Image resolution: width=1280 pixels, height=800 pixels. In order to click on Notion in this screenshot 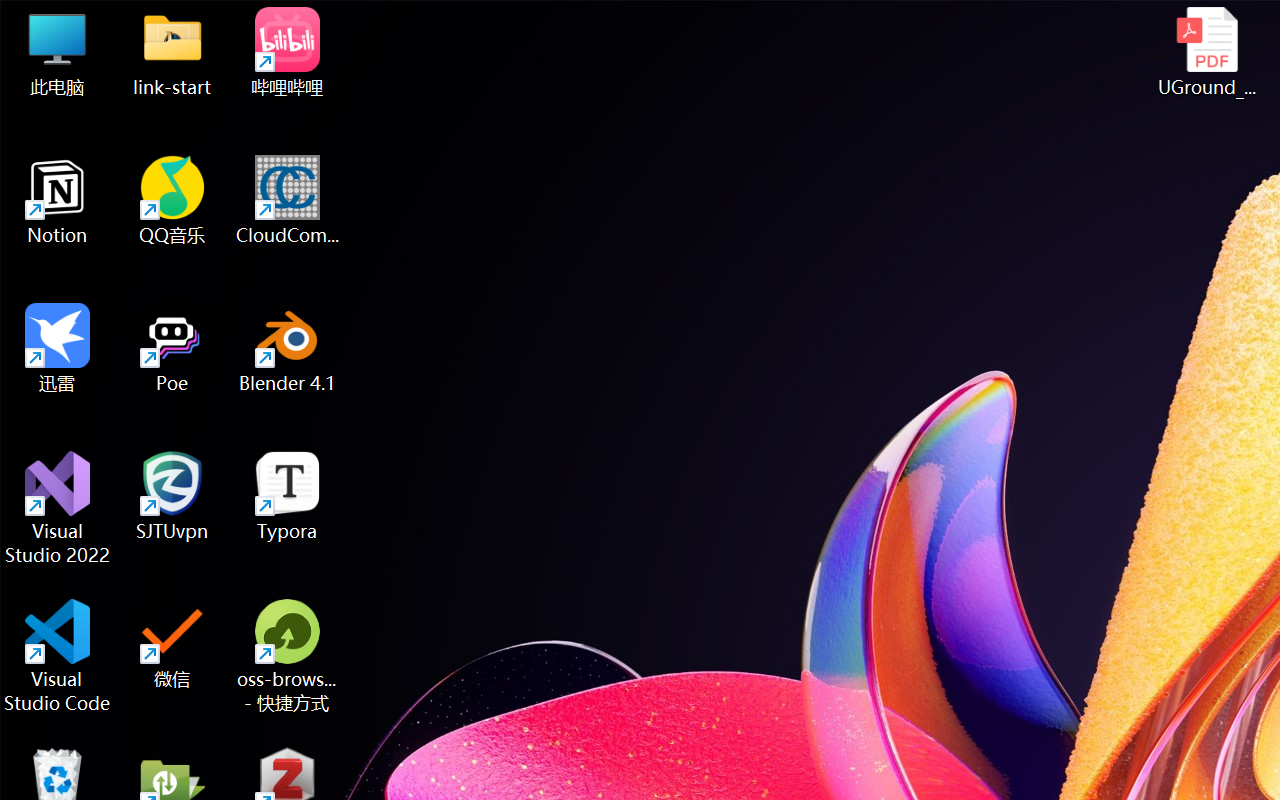, I will do `click(58, 200)`.